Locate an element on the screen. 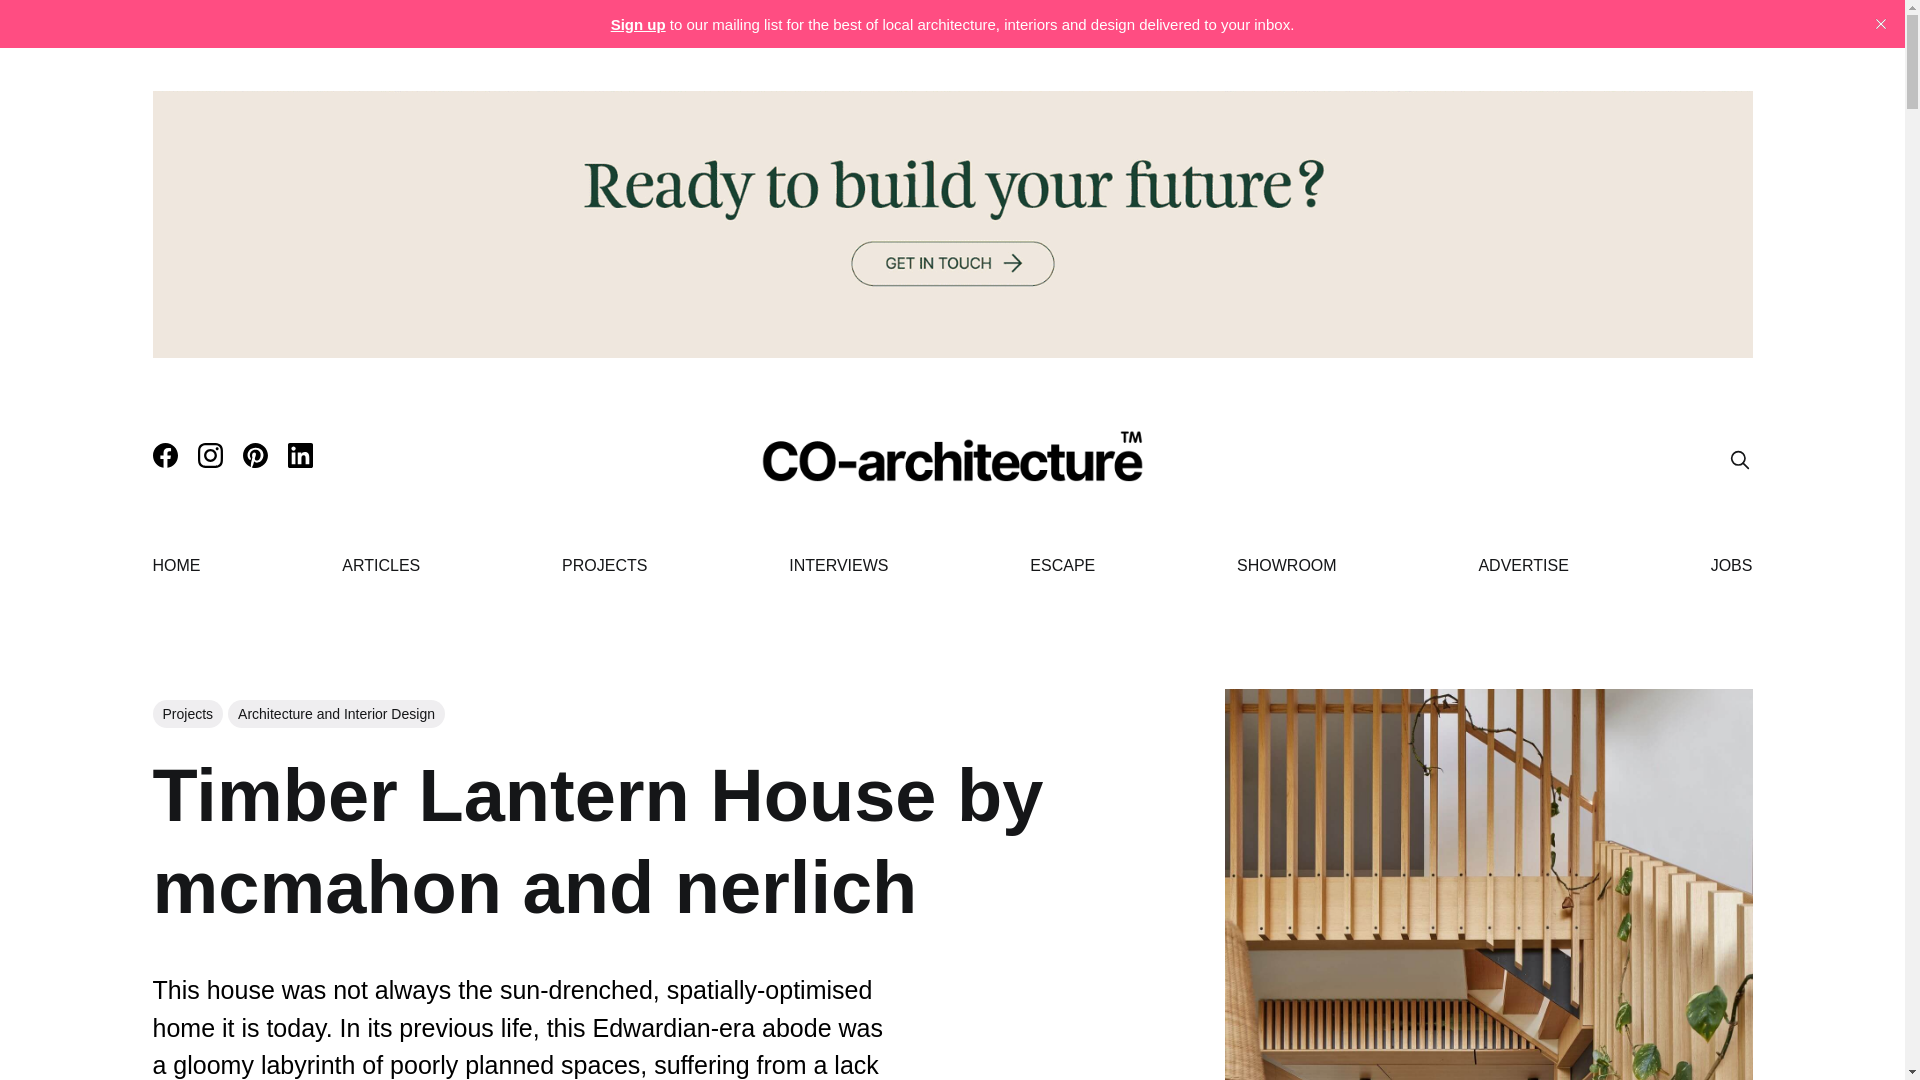  Sign up is located at coordinates (638, 24).